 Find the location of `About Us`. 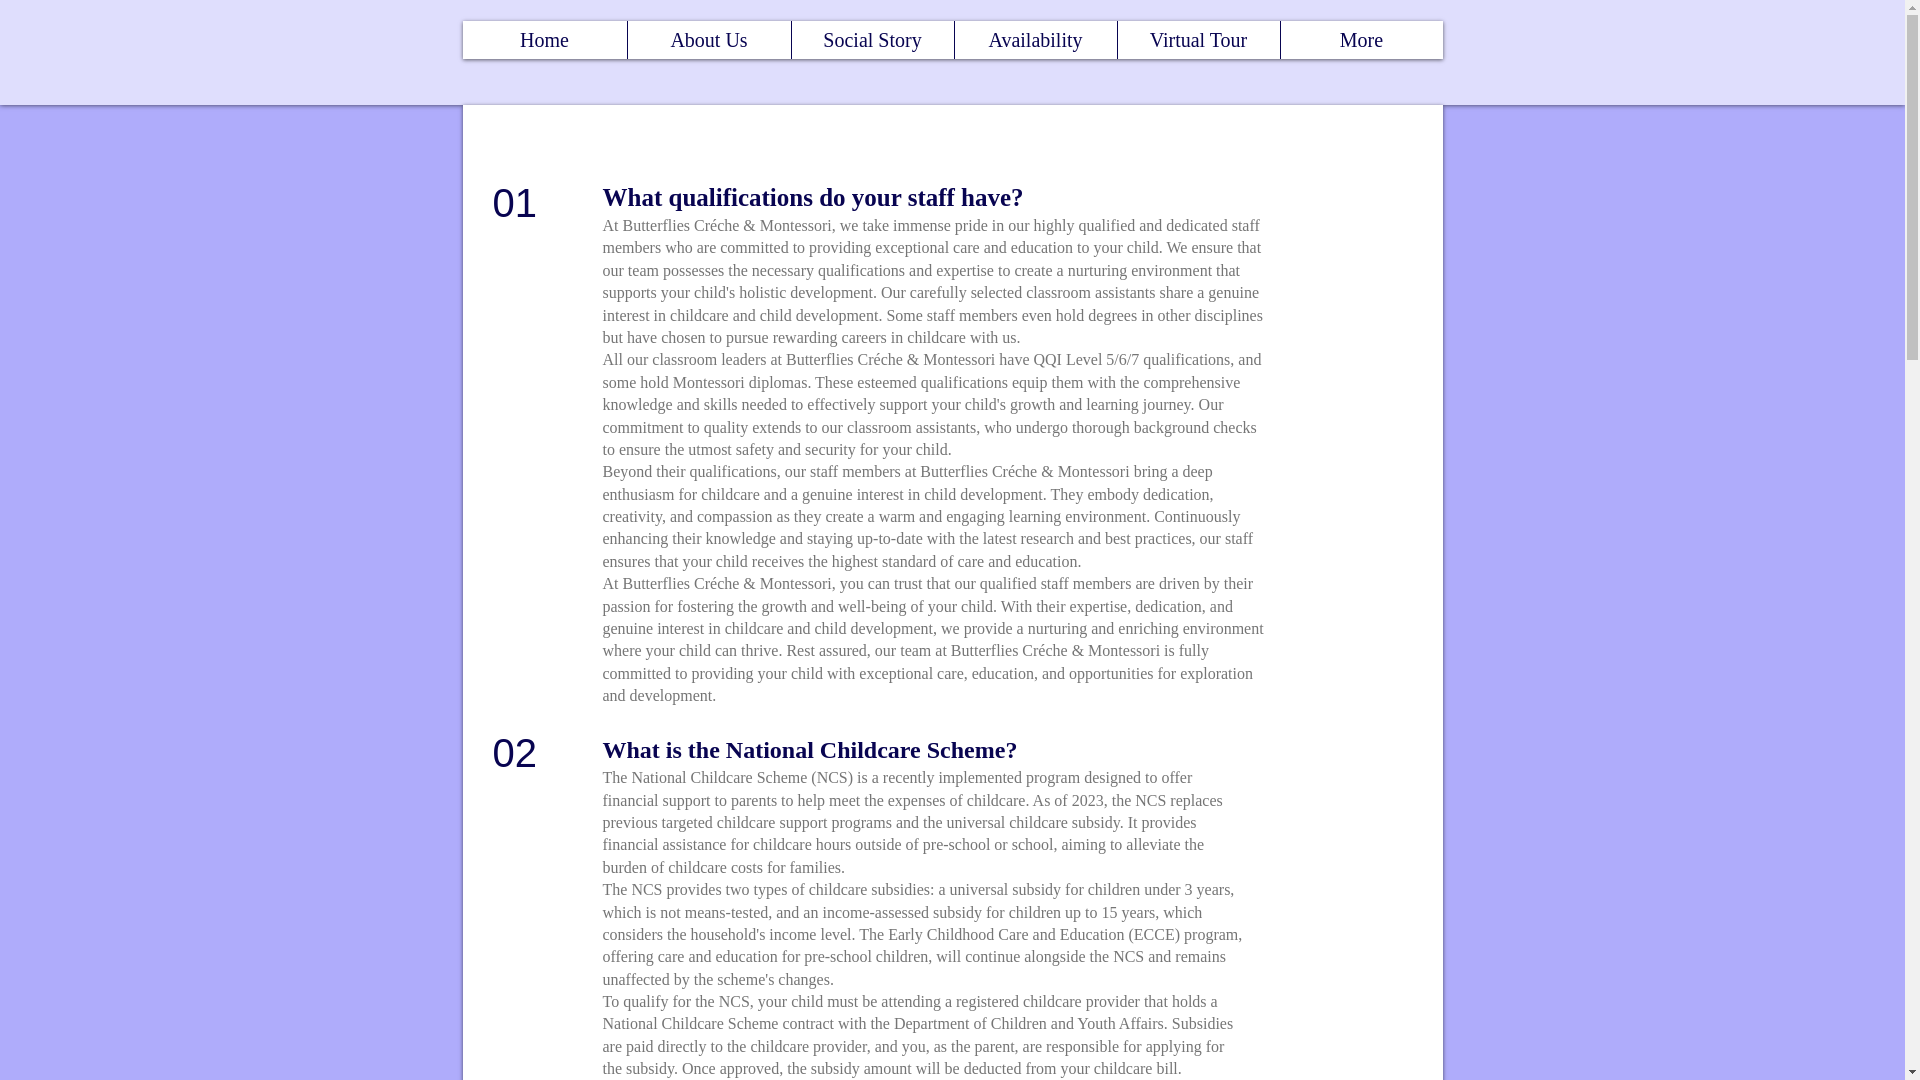

About Us is located at coordinates (709, 40).